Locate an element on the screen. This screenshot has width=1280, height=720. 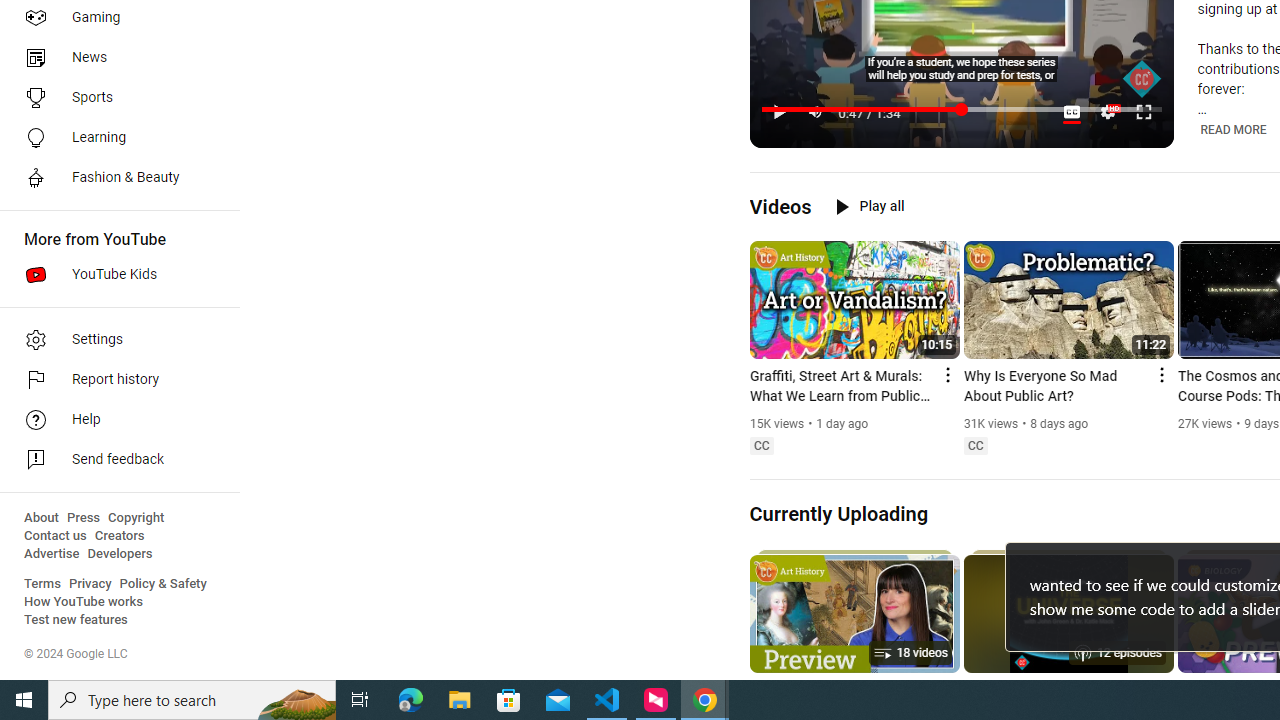
Press is located at coordinates (84, 518).